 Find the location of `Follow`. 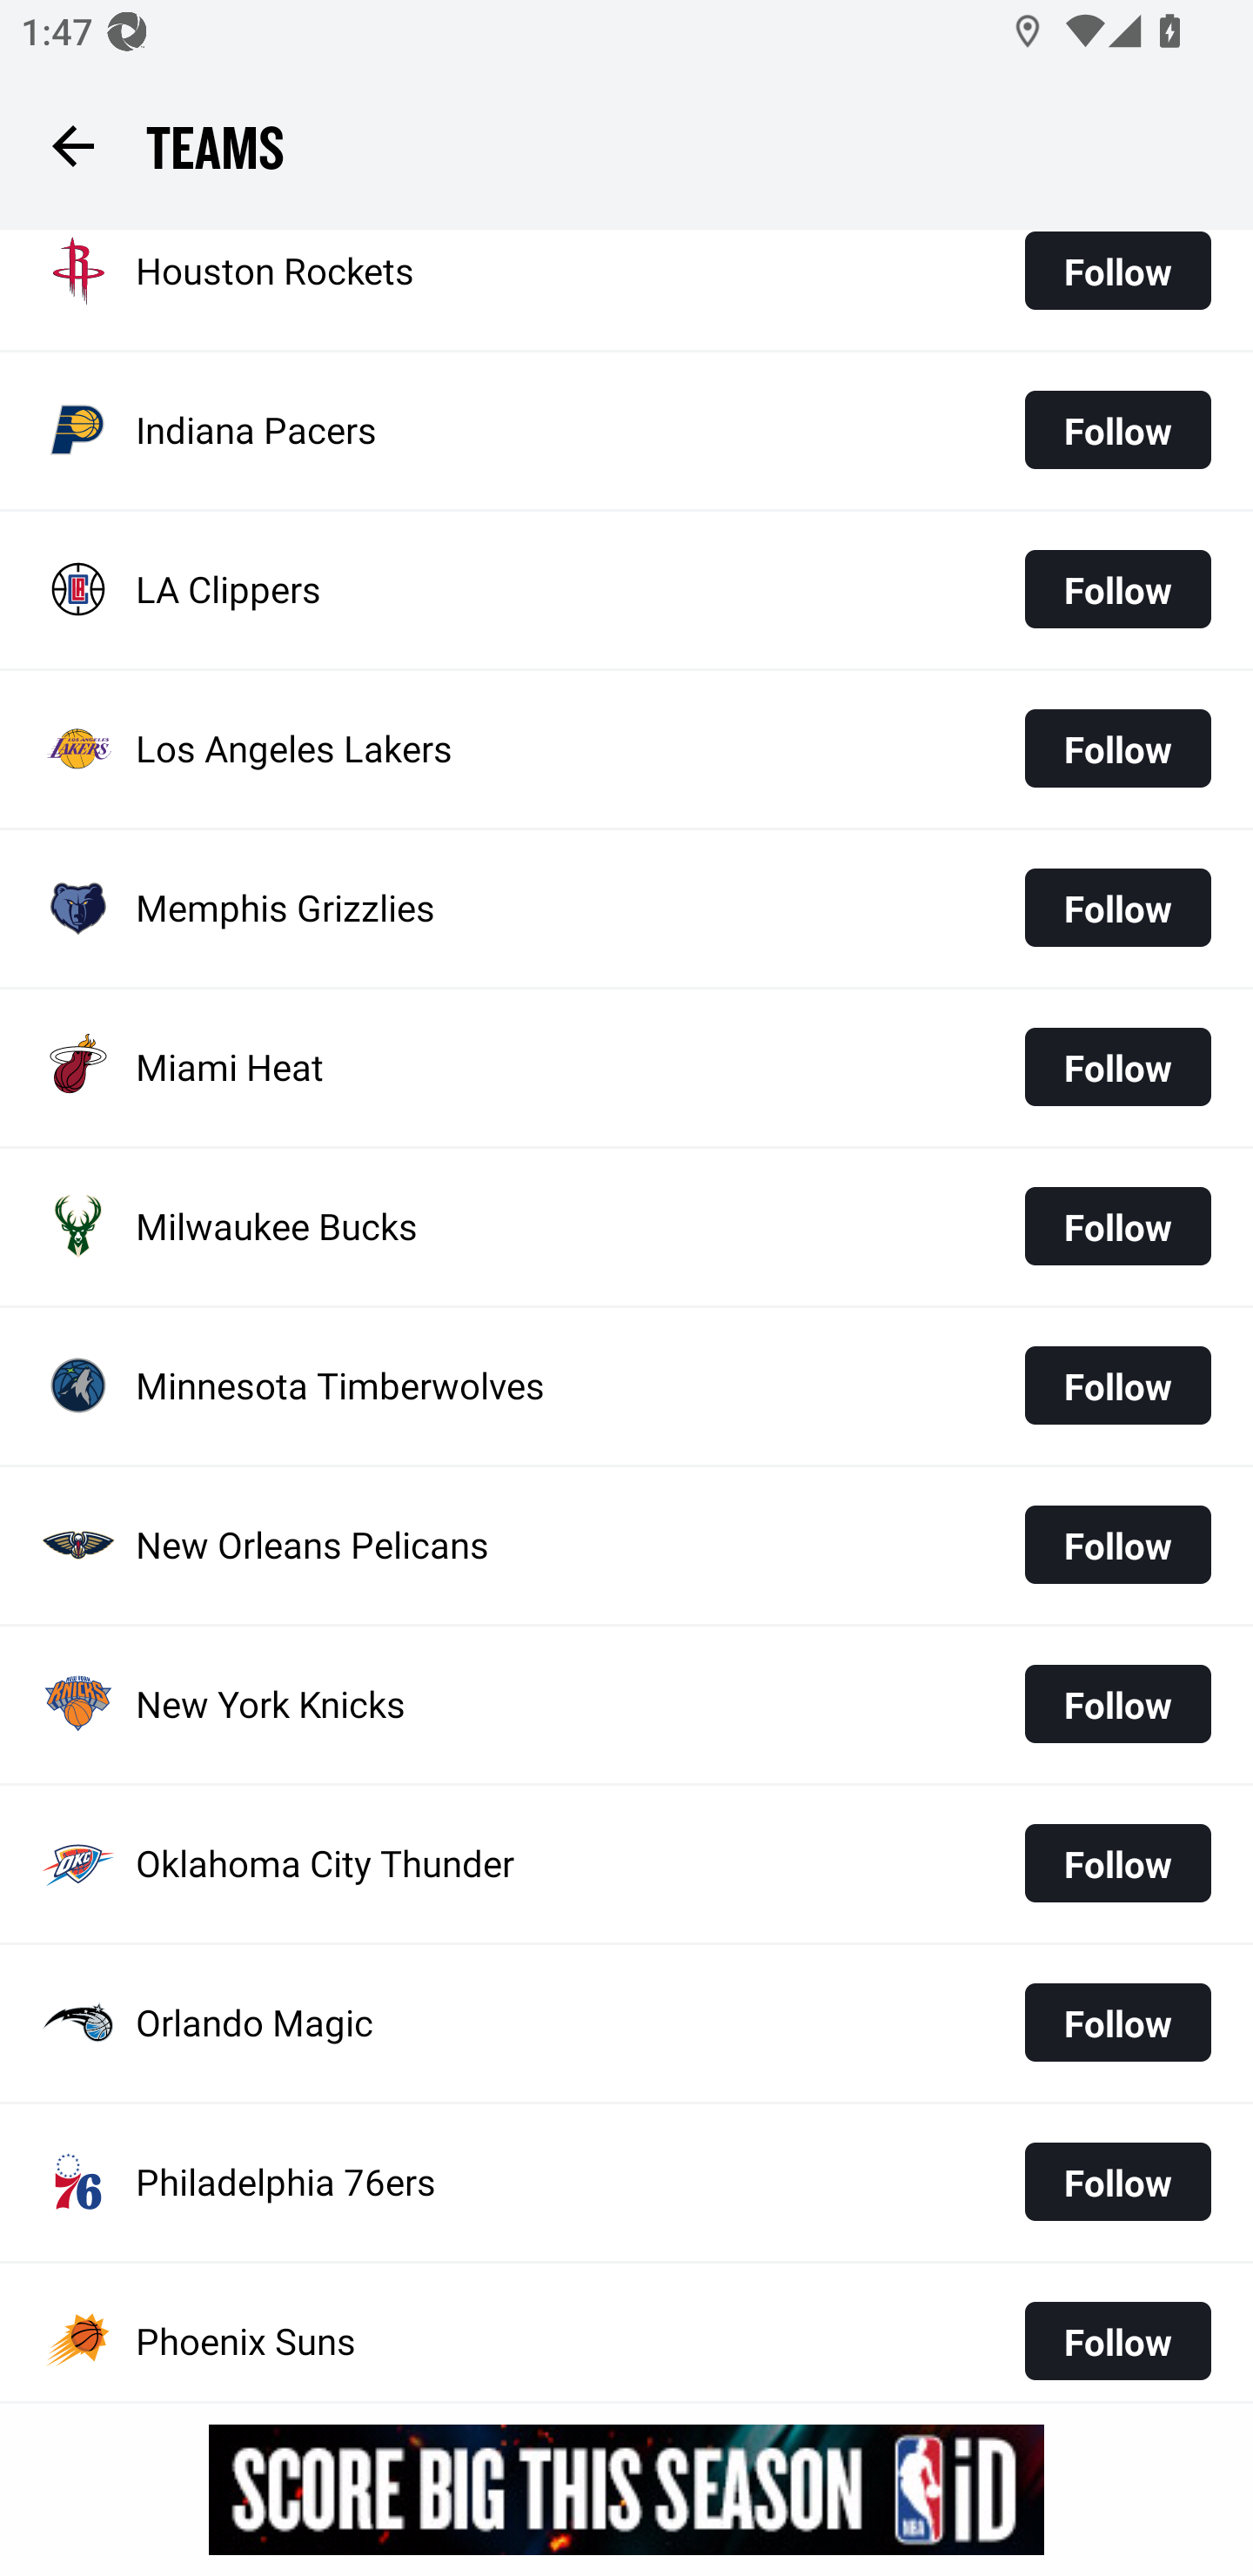

Follow is located at coordinates (1117, 2182).